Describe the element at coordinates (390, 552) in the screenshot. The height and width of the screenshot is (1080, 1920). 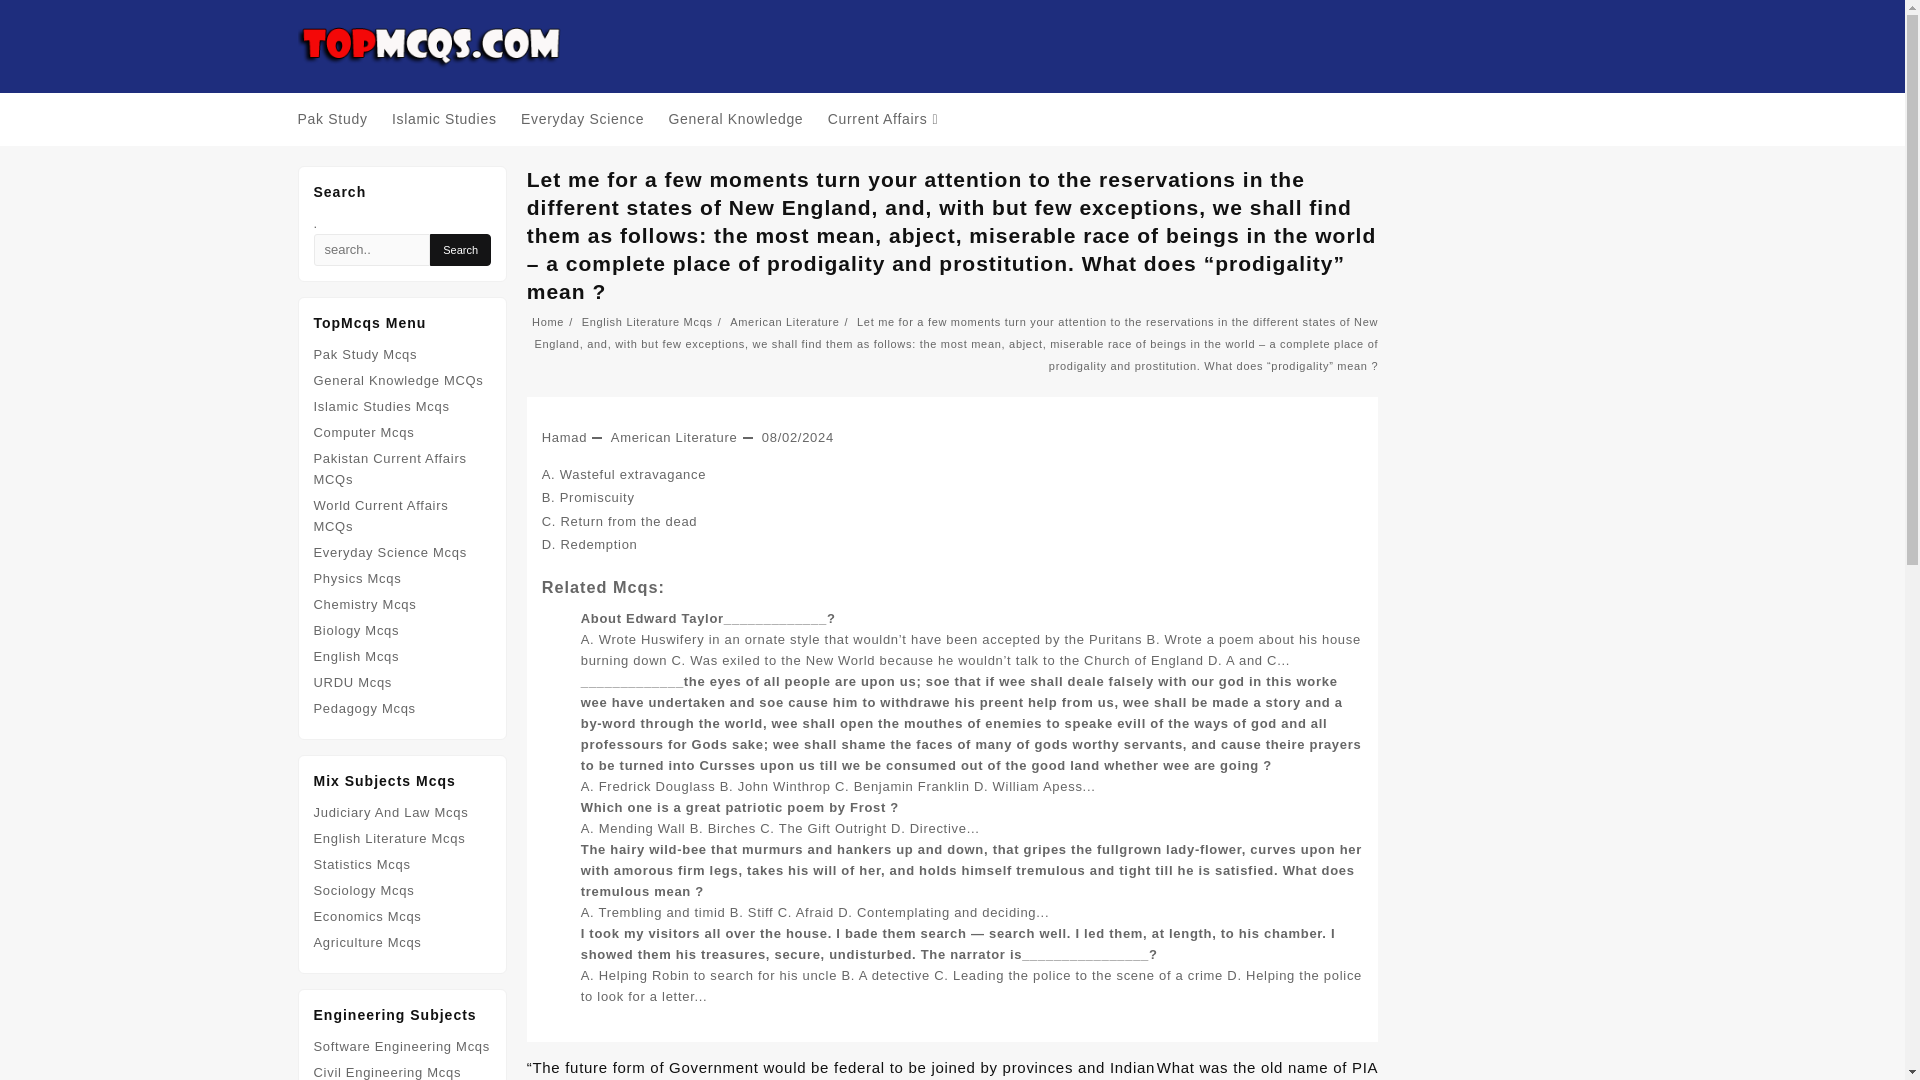
I see `Everyday Science Mcqs` at that location.